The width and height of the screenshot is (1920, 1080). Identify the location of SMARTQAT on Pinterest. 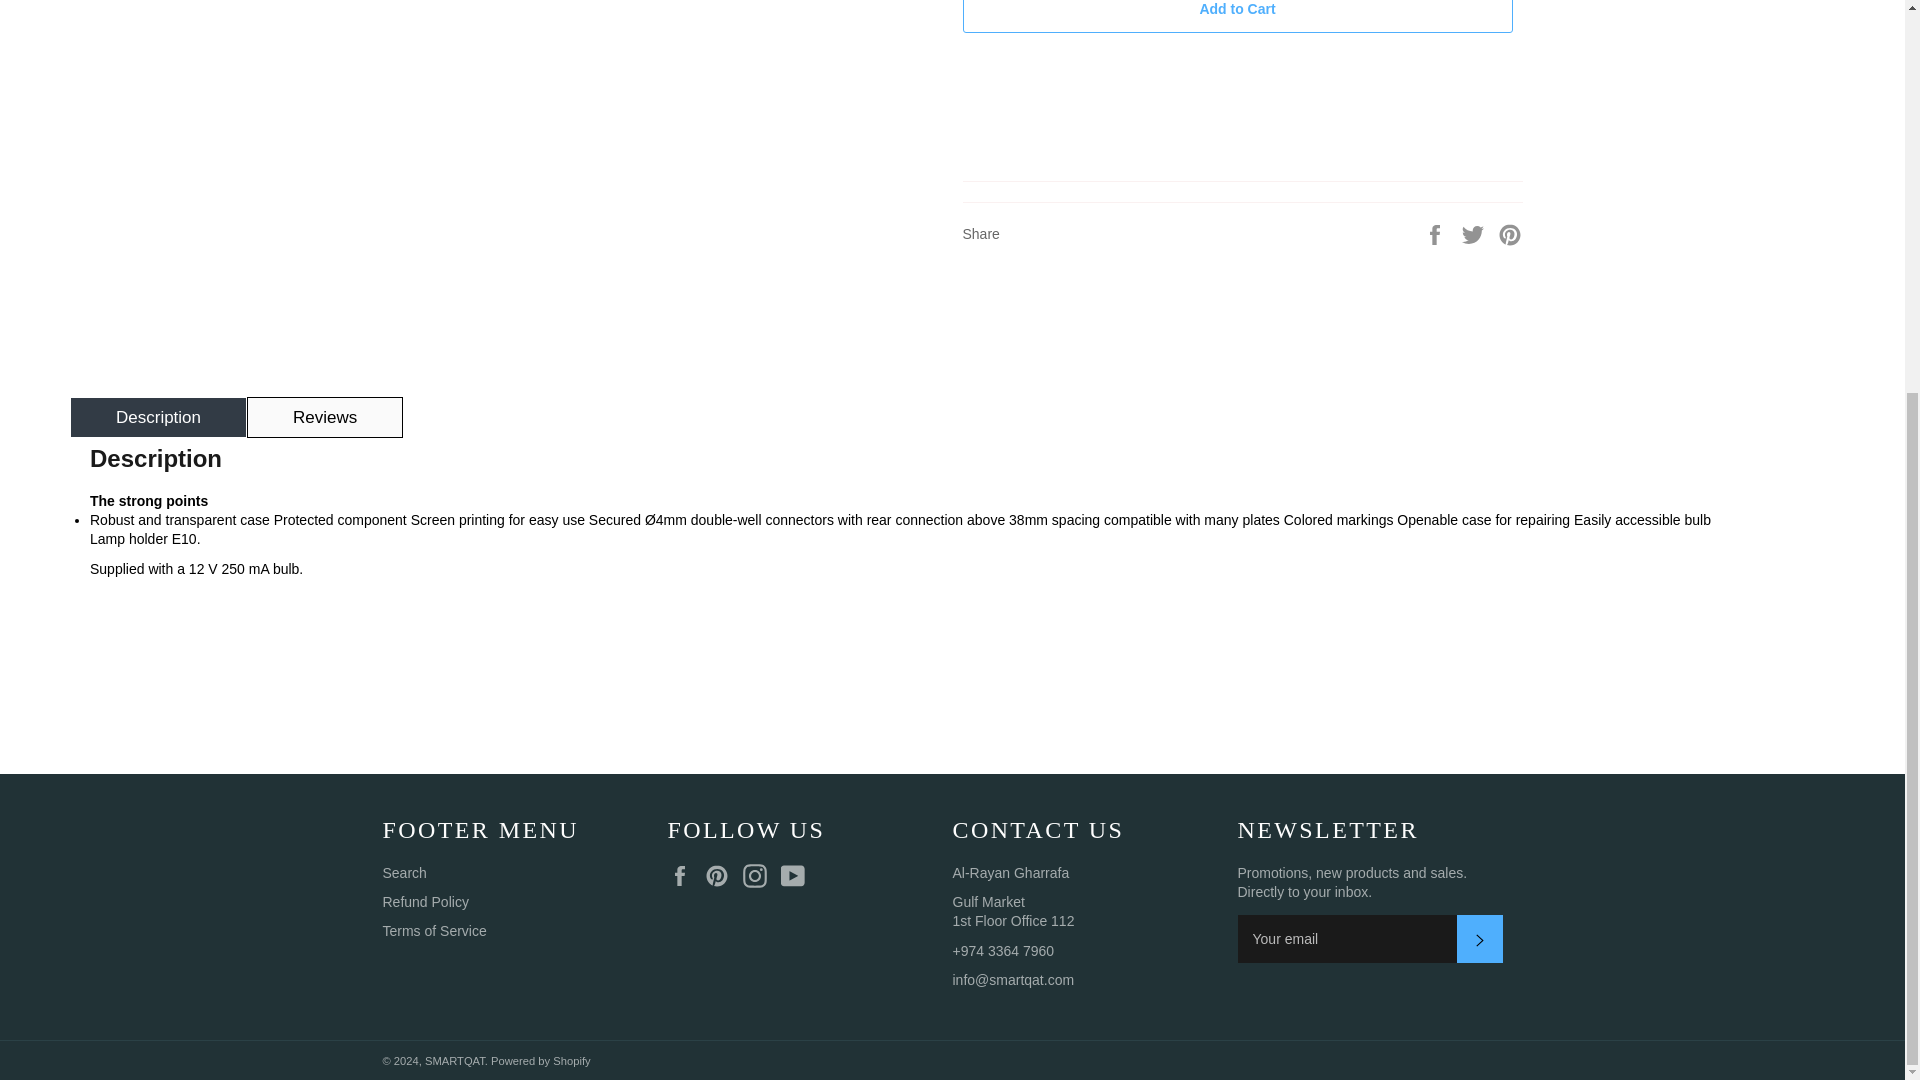
(722, 876).